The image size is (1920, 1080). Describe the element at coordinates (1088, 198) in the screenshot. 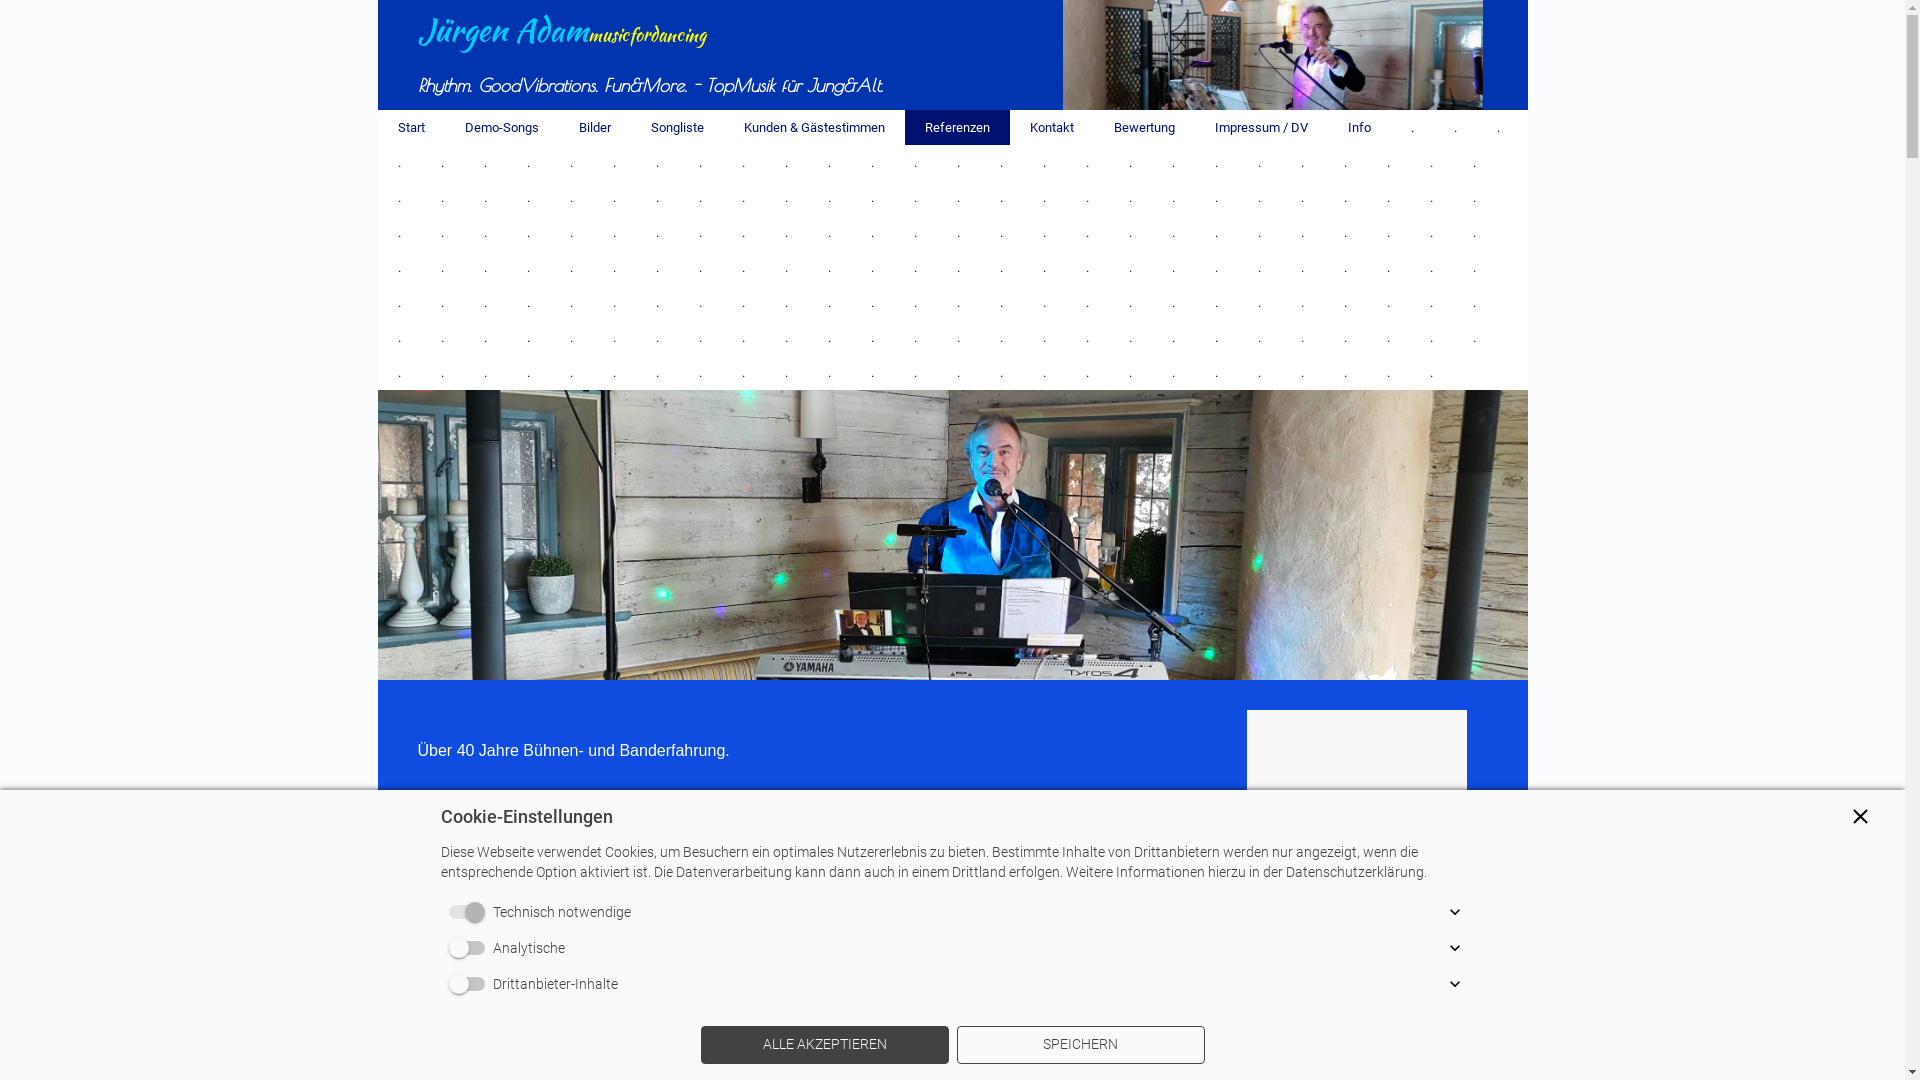

I see `.` at that location.